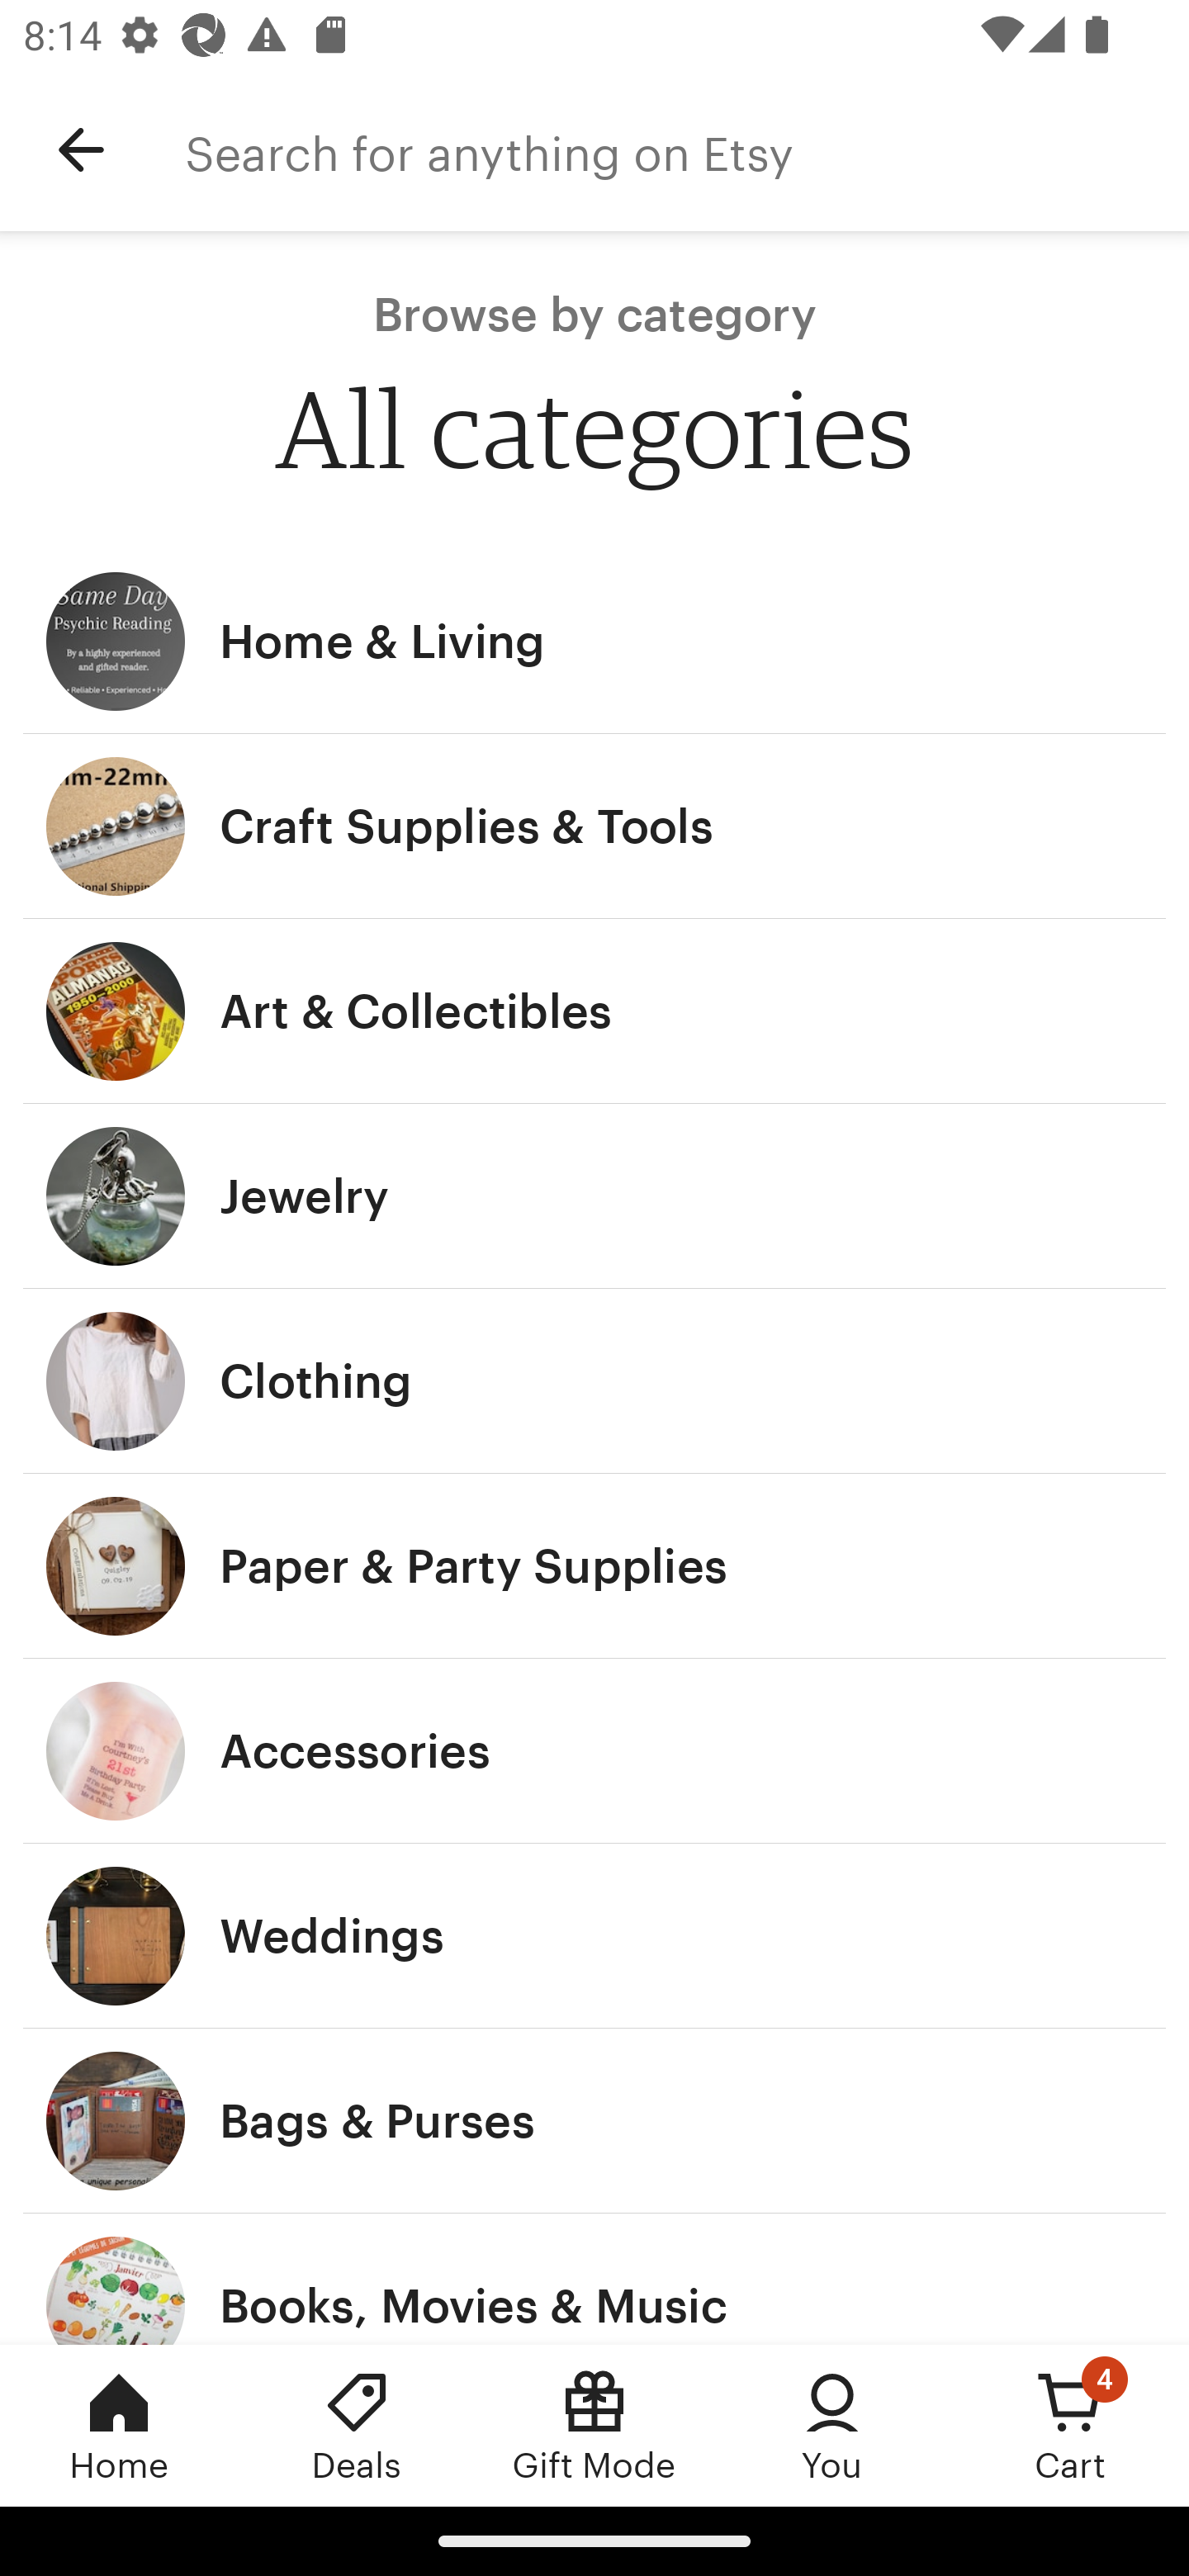 This screenshot has width=1189, height=2576. I want to click on Craft Supplies & Tools, so click(594, 826).